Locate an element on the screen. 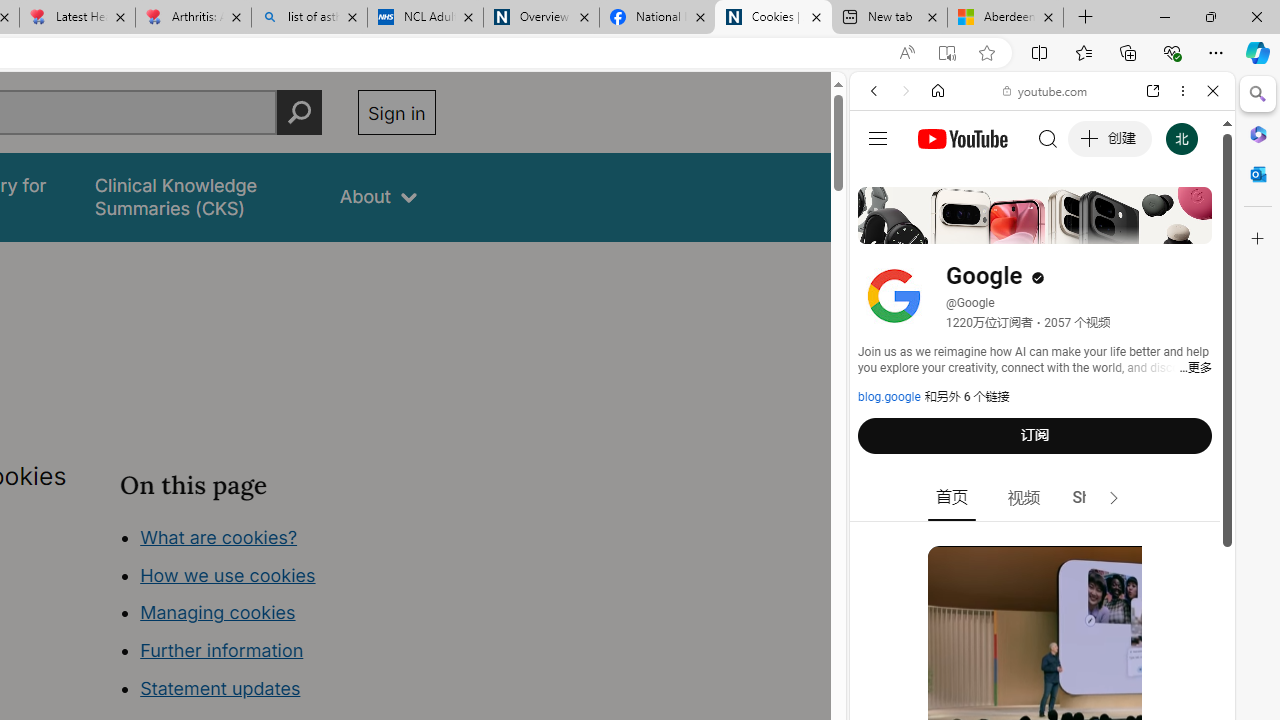 This screenshot has width=1280, height=720. youtube.com is located at coordinates (1046, 90).